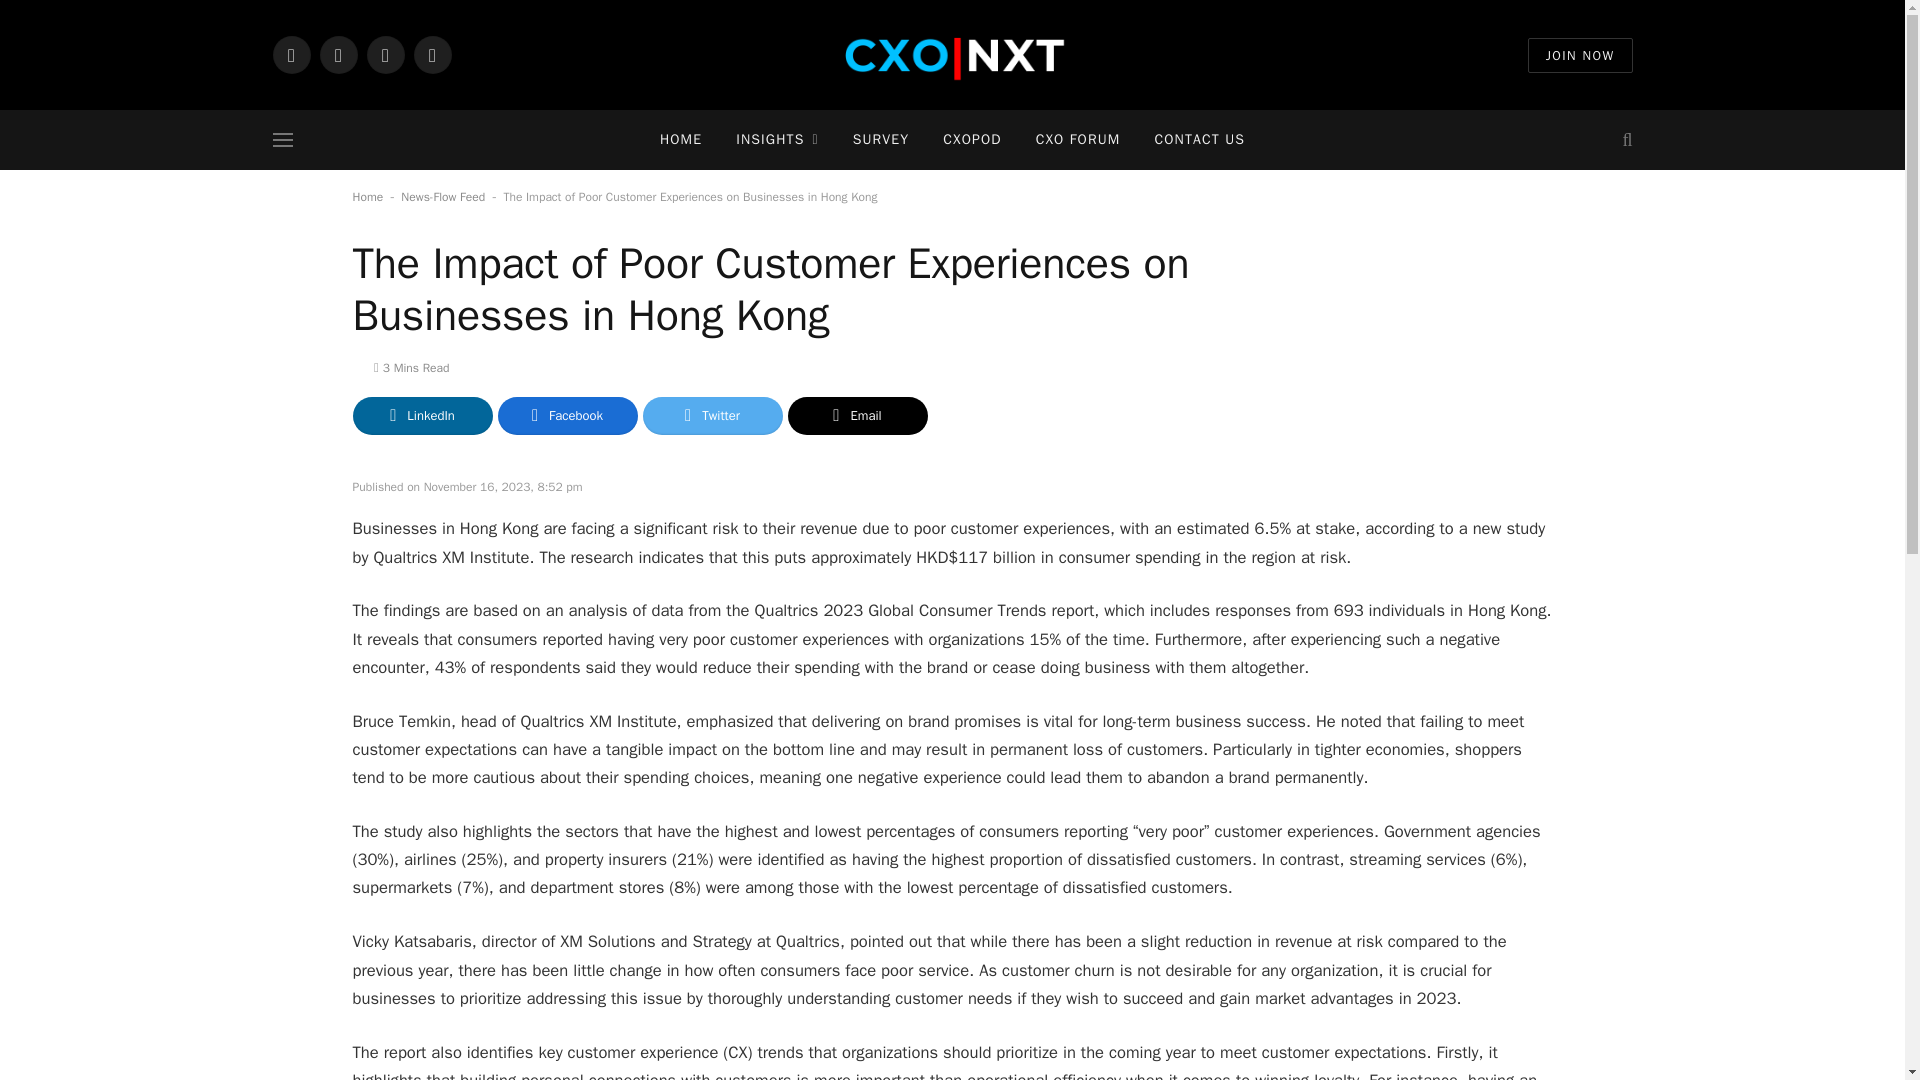  Describe the element at coordinates (290, 54) in the screenshot. I see `LinkedIn` at that location.